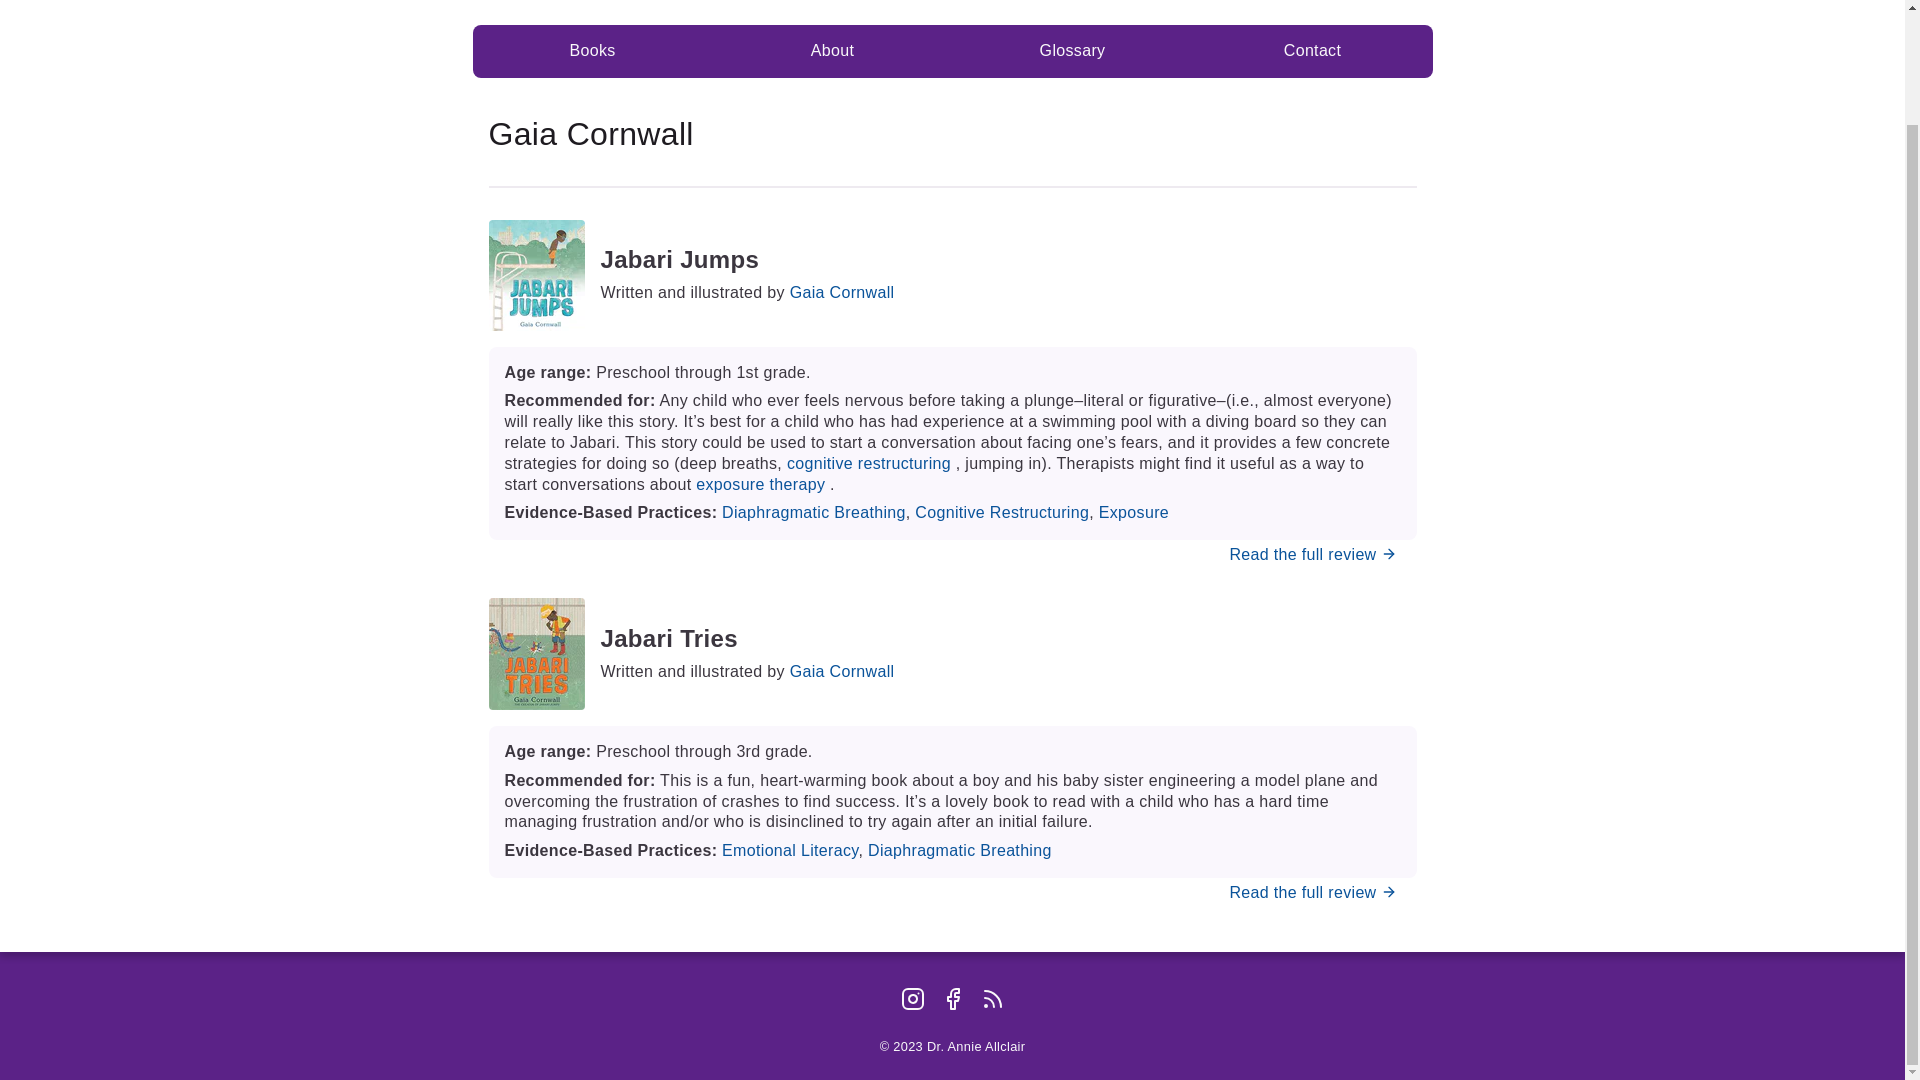 The height and width of the screenshot is (1080, 1920). What do you see at coordinates (1312, 50) in the screenshot?
I see `Contact` at bounding box center [1312, 50].